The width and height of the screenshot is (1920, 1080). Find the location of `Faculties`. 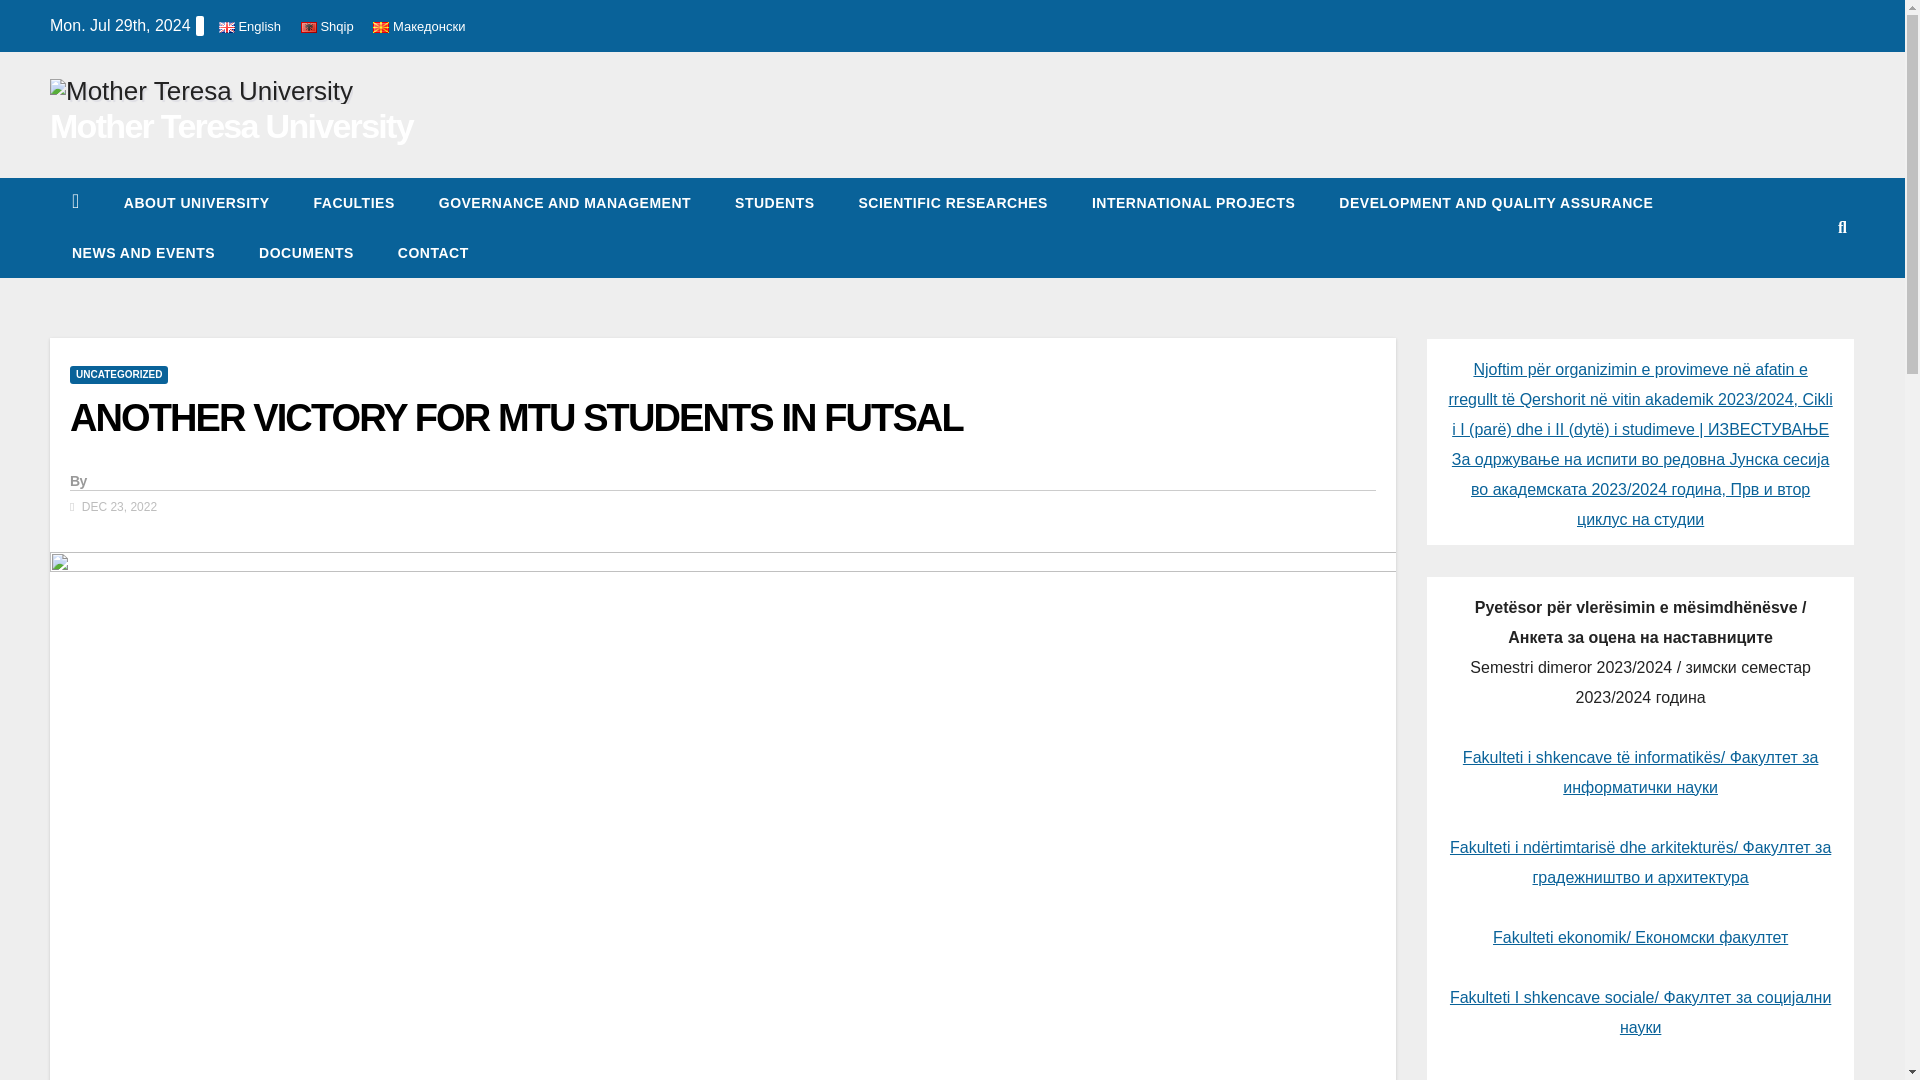

Faculties is located at coordinates (354, 202).